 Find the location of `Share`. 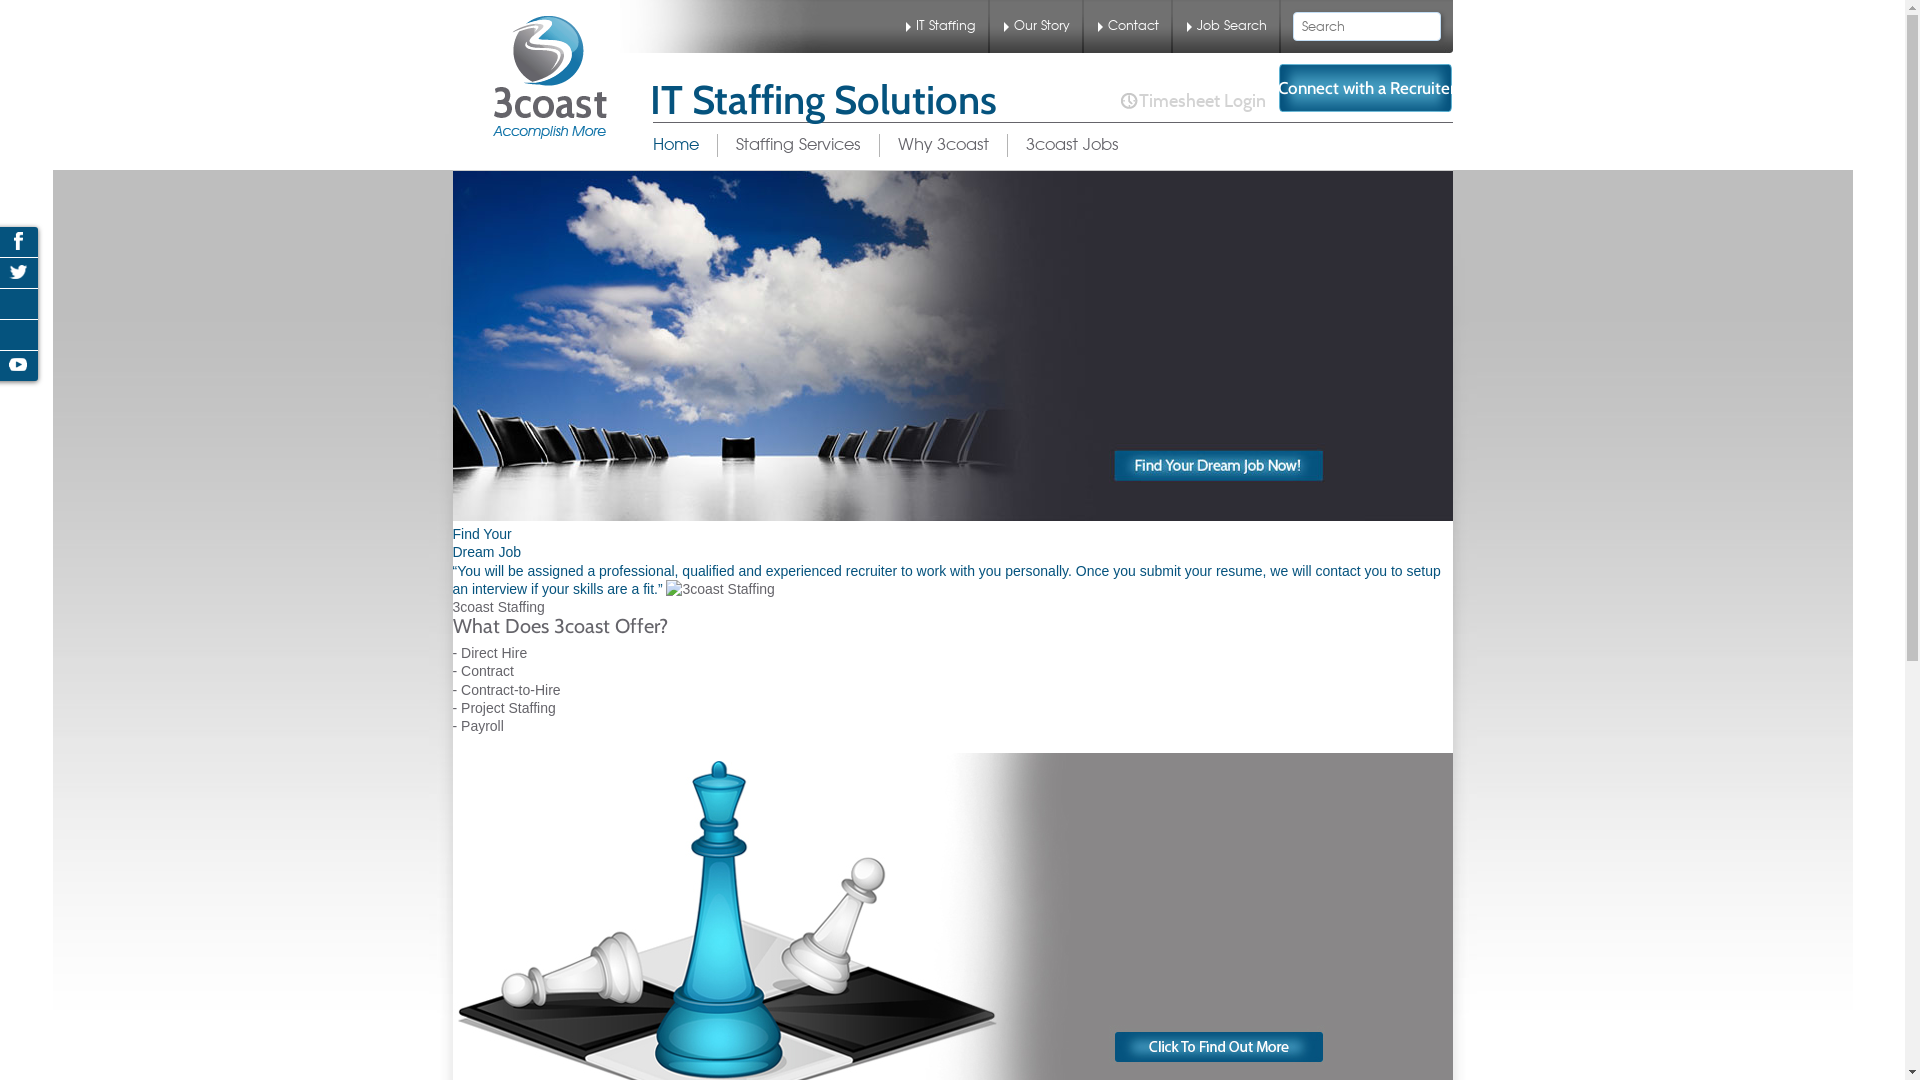

Share is located at coordinates (18, 334).